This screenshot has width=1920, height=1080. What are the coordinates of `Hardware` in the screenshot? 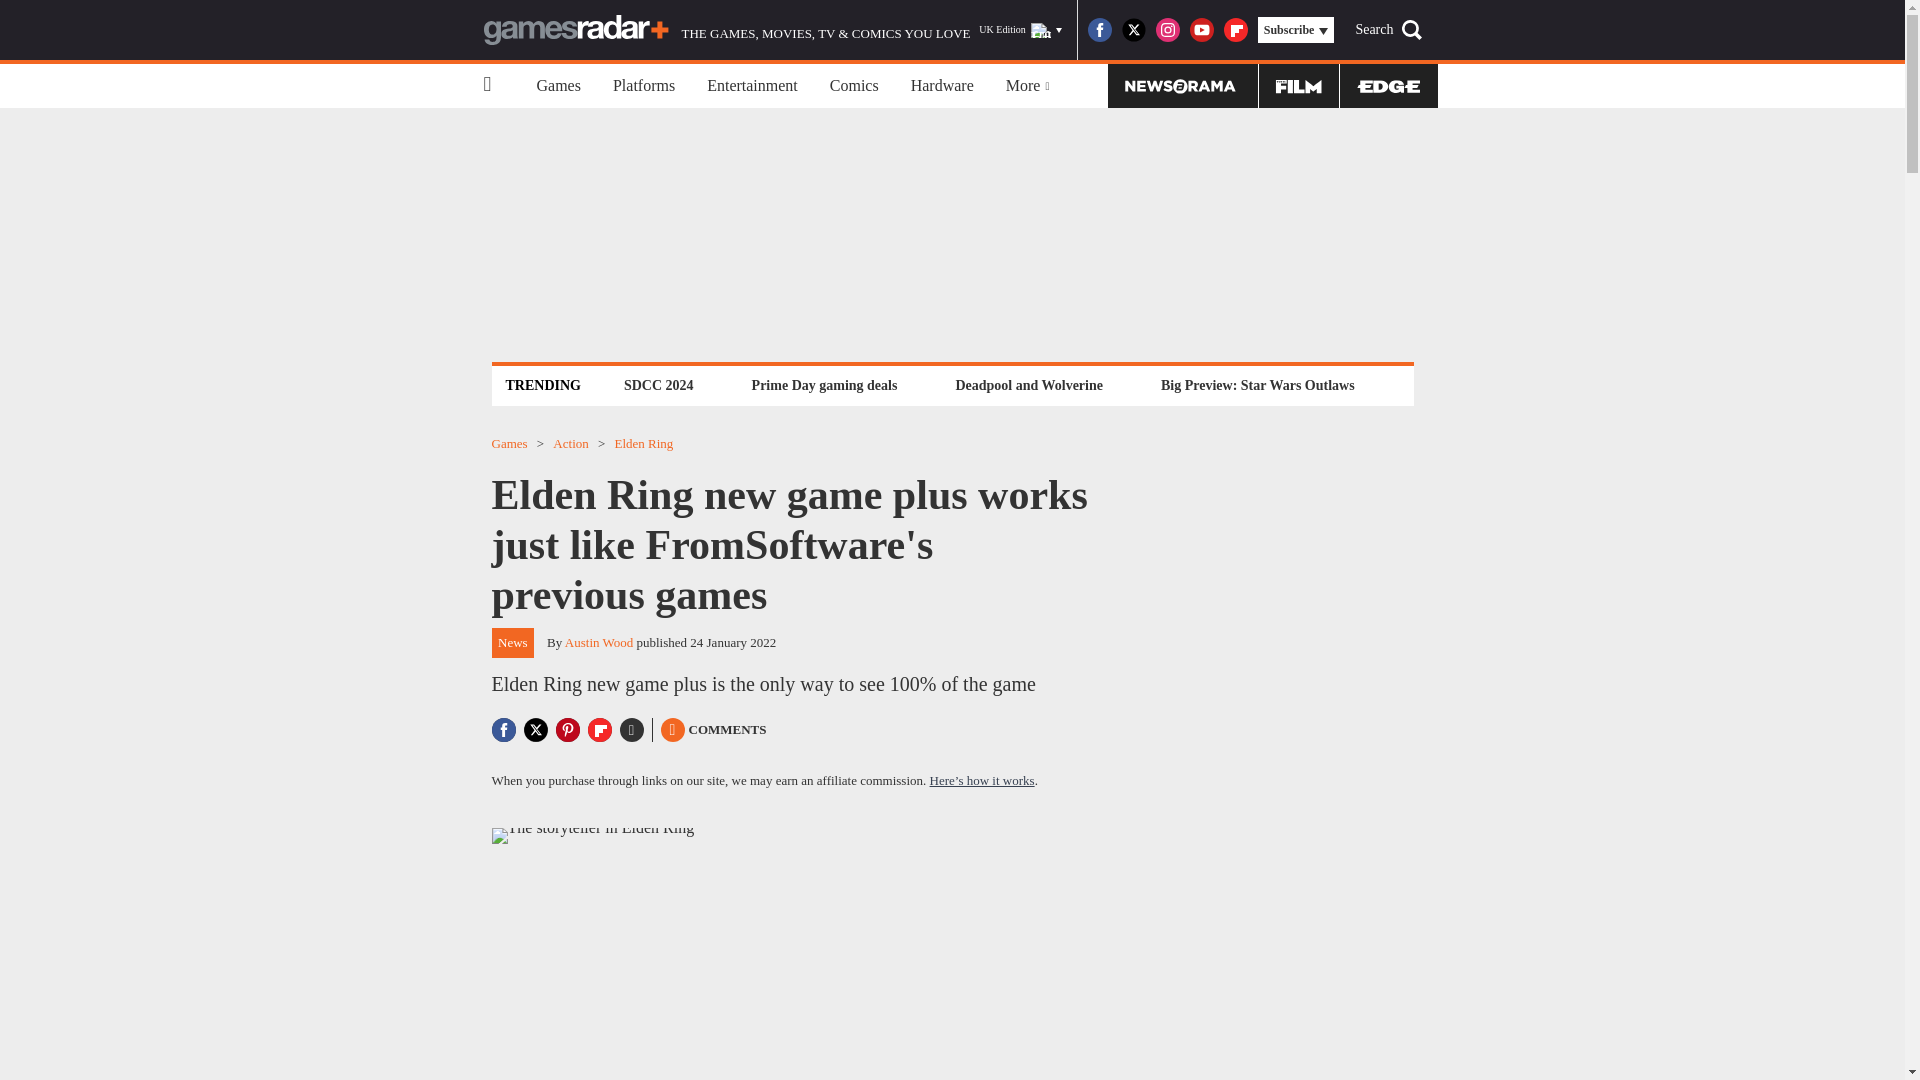 It's located at (942, 86).